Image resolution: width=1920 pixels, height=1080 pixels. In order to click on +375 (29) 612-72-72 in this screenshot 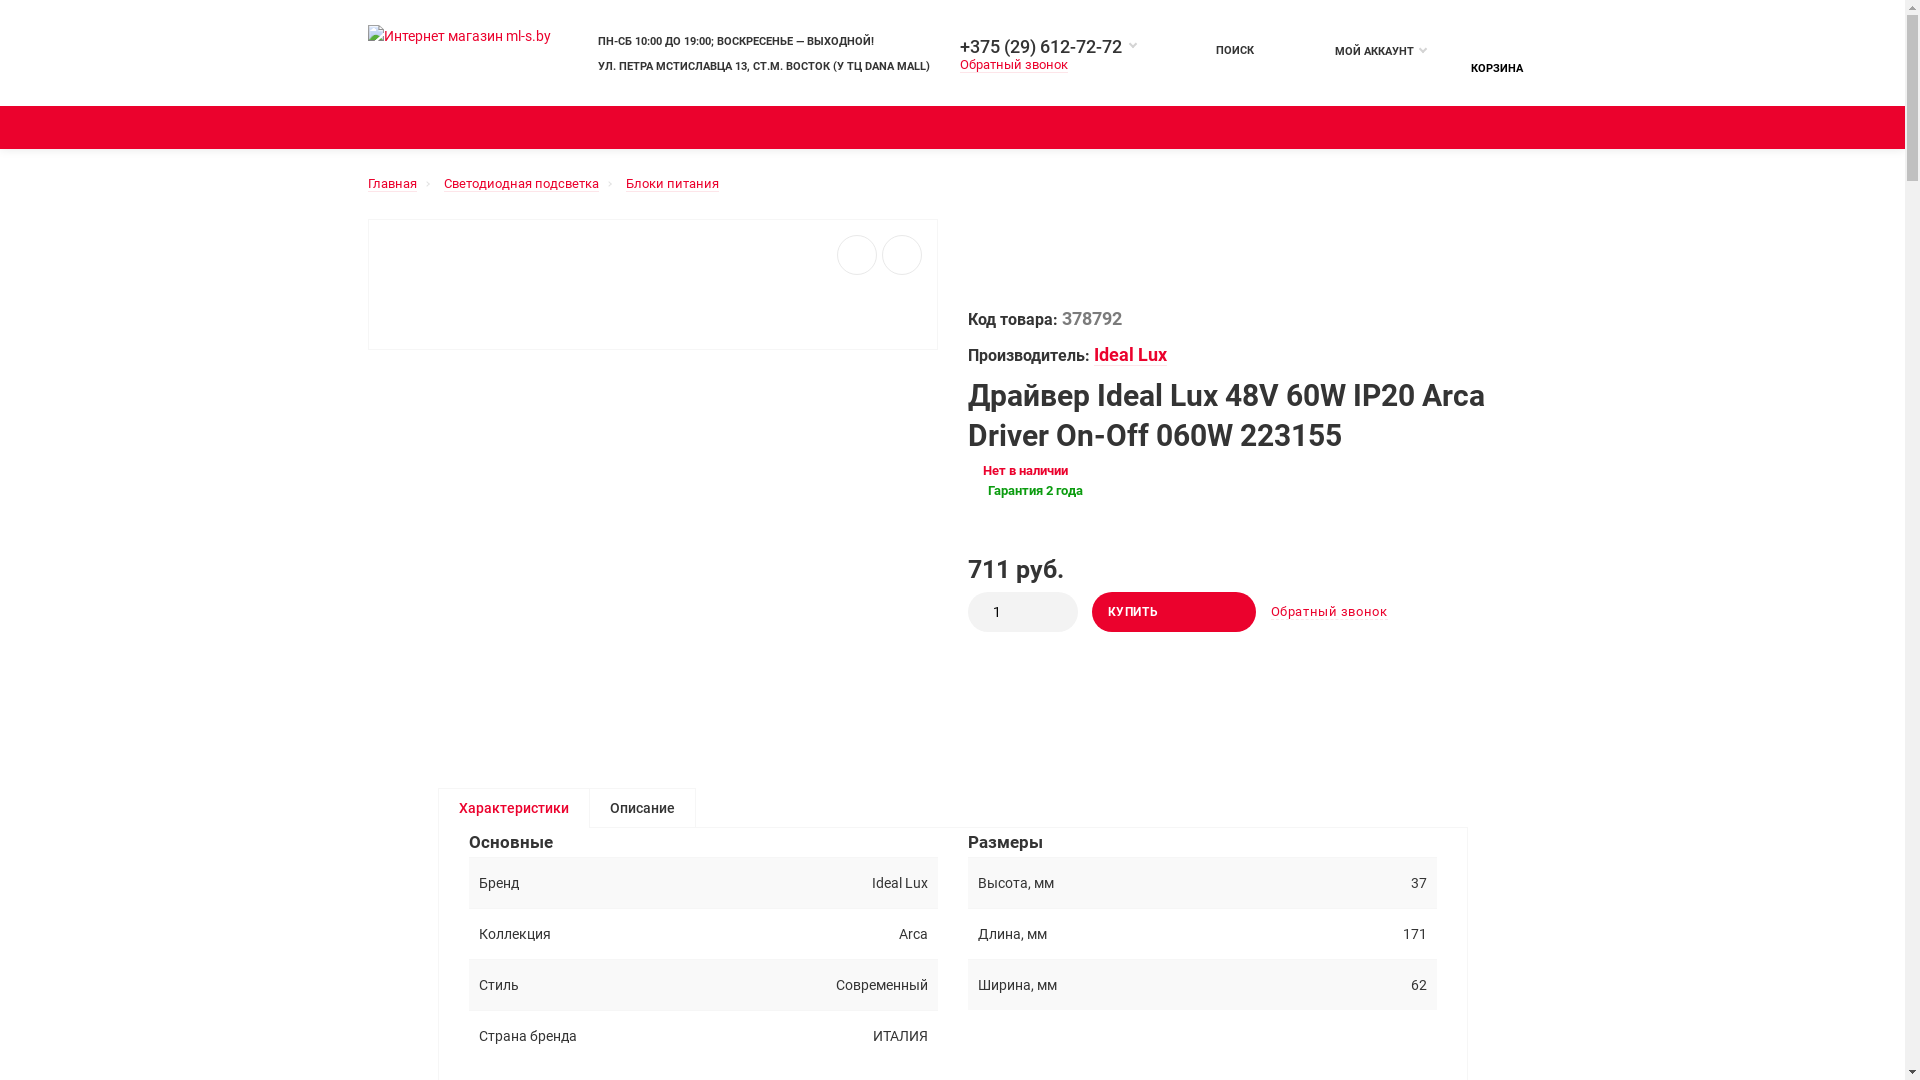, I will do `click(1049, 46)`.